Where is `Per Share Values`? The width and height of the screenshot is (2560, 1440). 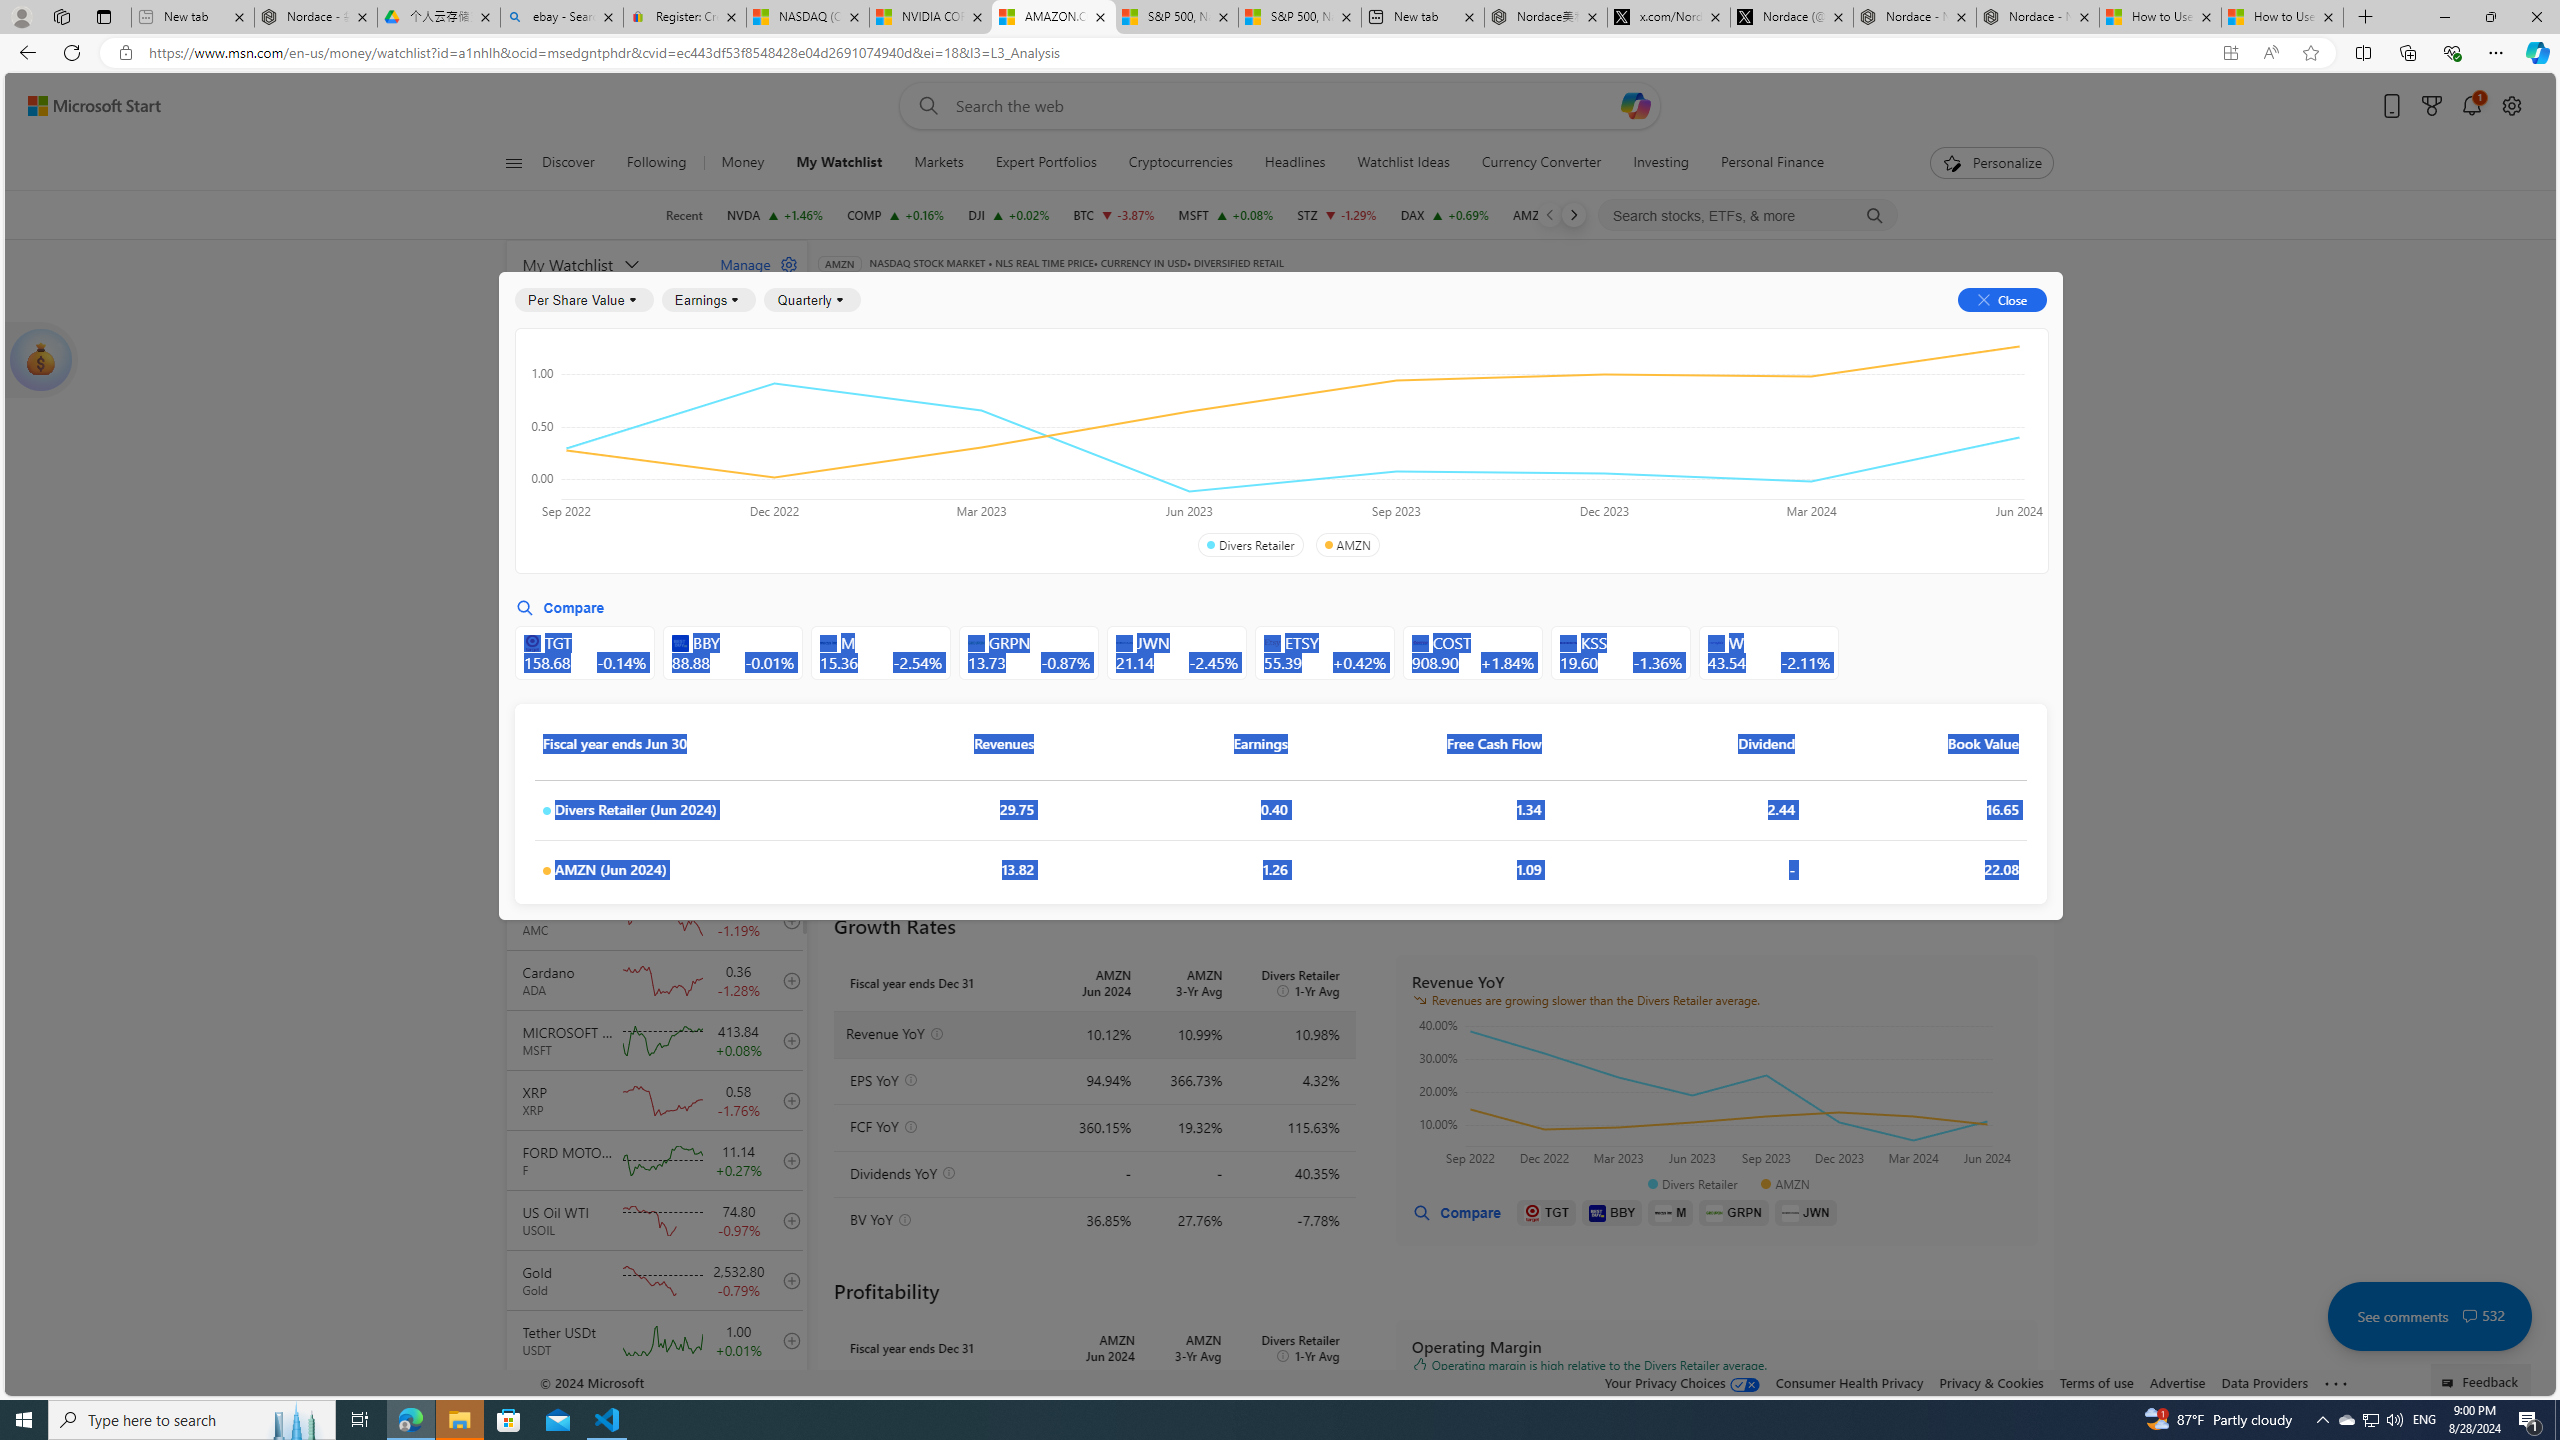
Per Share Values is located at coordinates (935, 446).